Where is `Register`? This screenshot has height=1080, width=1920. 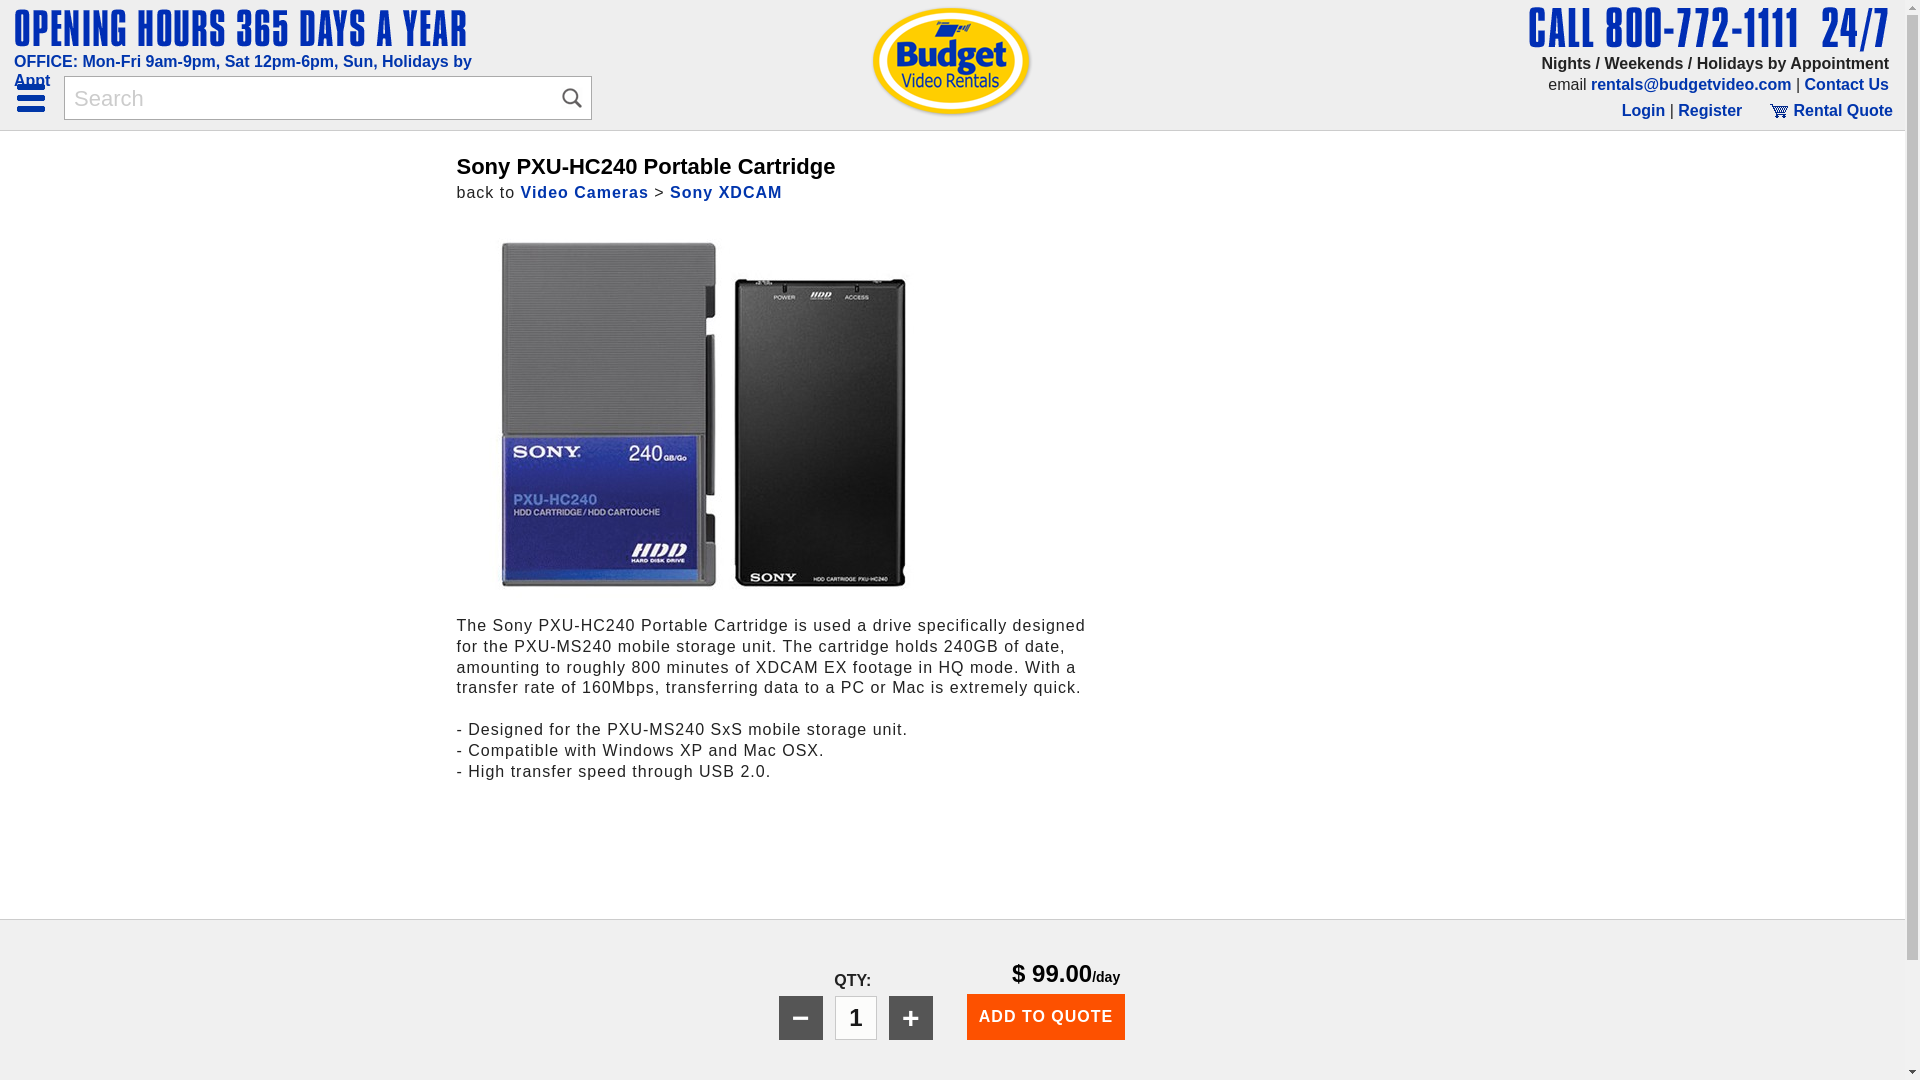
Register is located at coordinates (1710, 110).